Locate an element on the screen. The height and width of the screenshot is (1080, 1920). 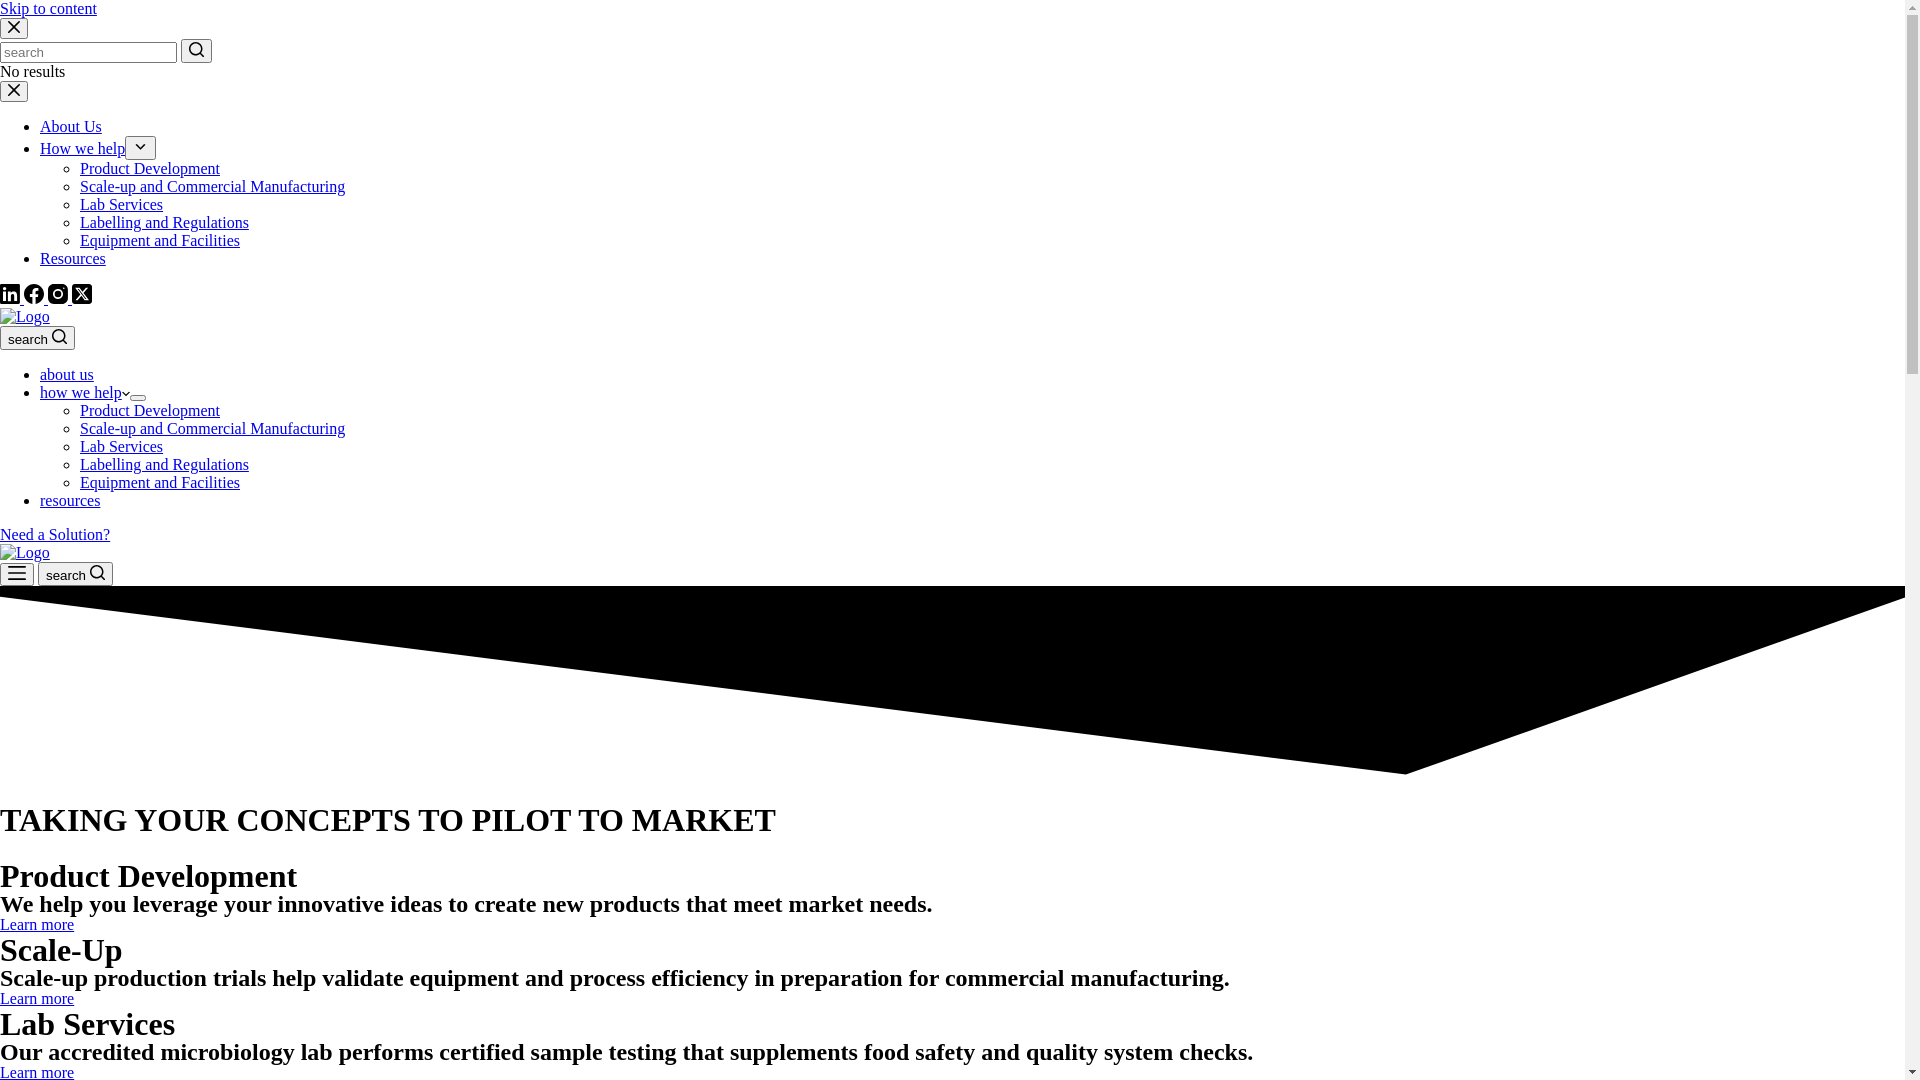
Equipment and Facilities is located at coordinates (160, 240).